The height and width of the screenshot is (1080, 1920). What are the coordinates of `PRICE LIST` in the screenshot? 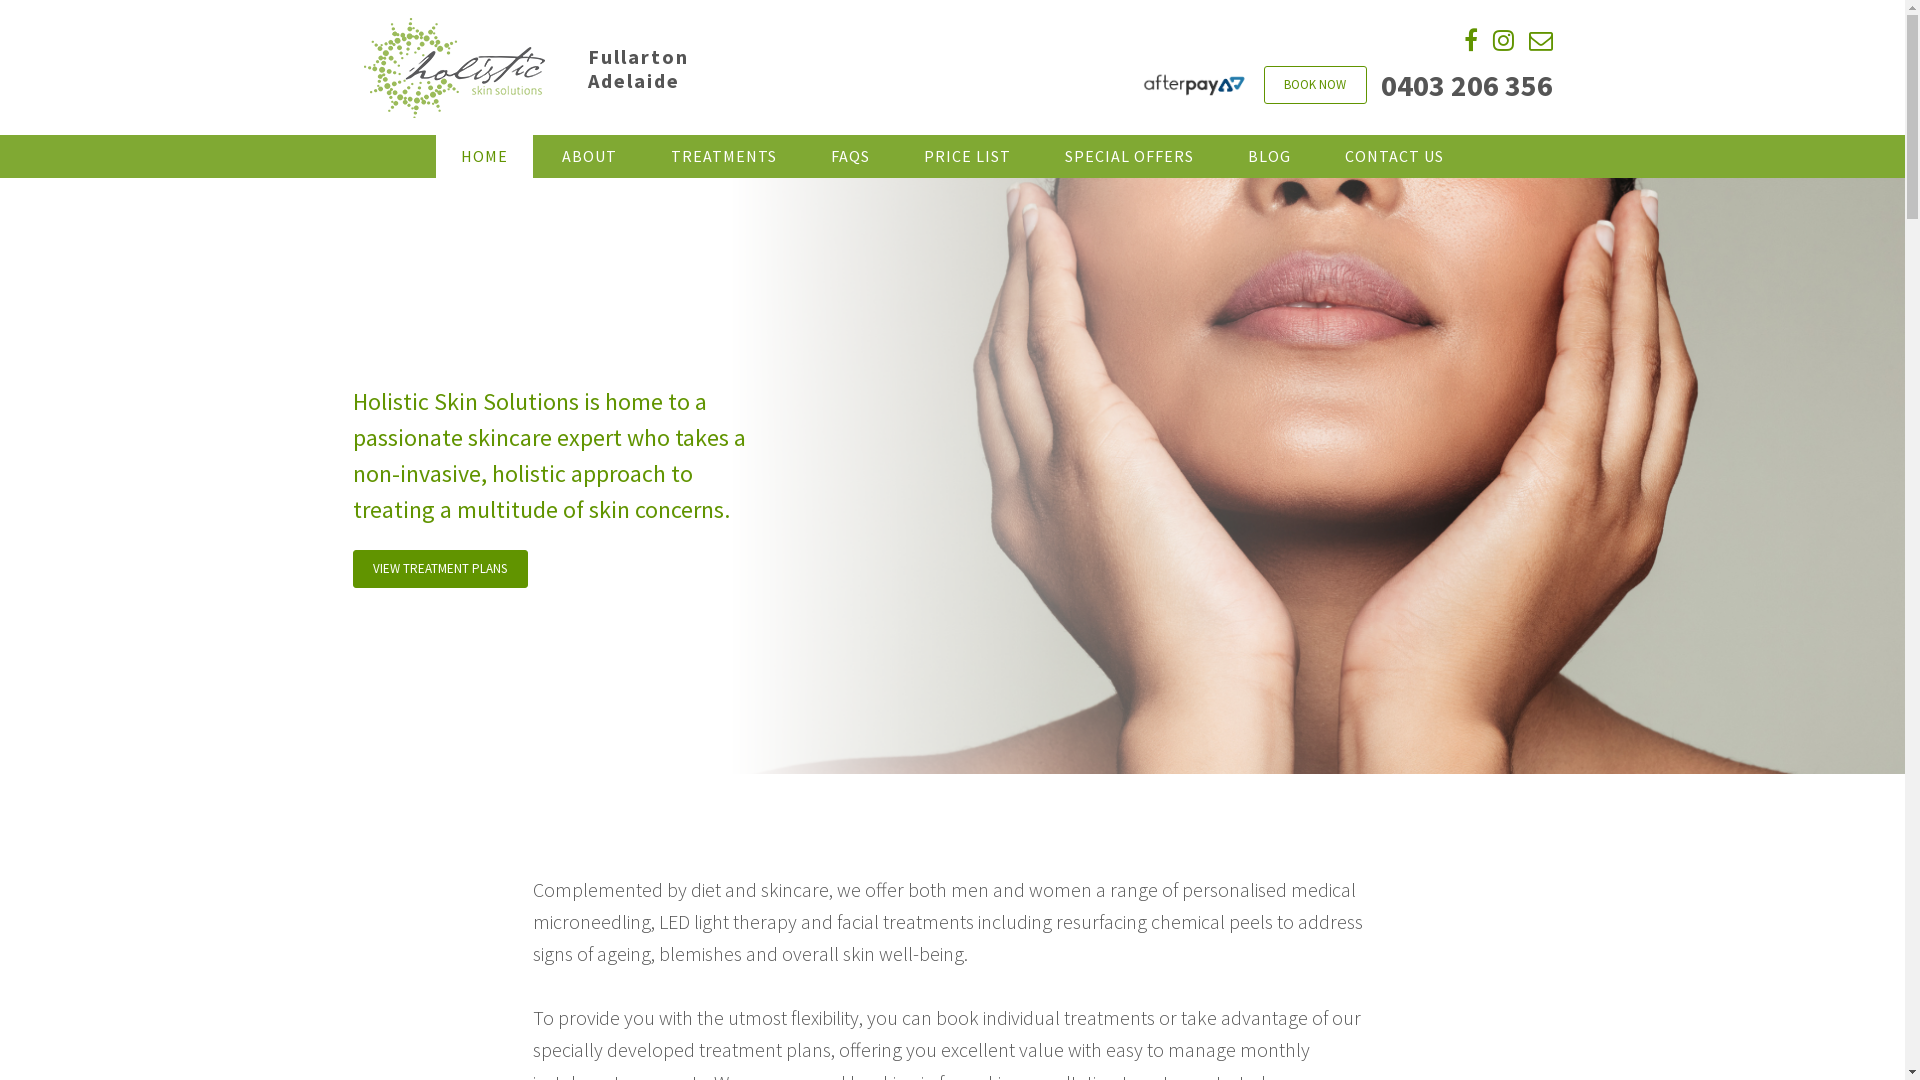 It's located at (968, 156).